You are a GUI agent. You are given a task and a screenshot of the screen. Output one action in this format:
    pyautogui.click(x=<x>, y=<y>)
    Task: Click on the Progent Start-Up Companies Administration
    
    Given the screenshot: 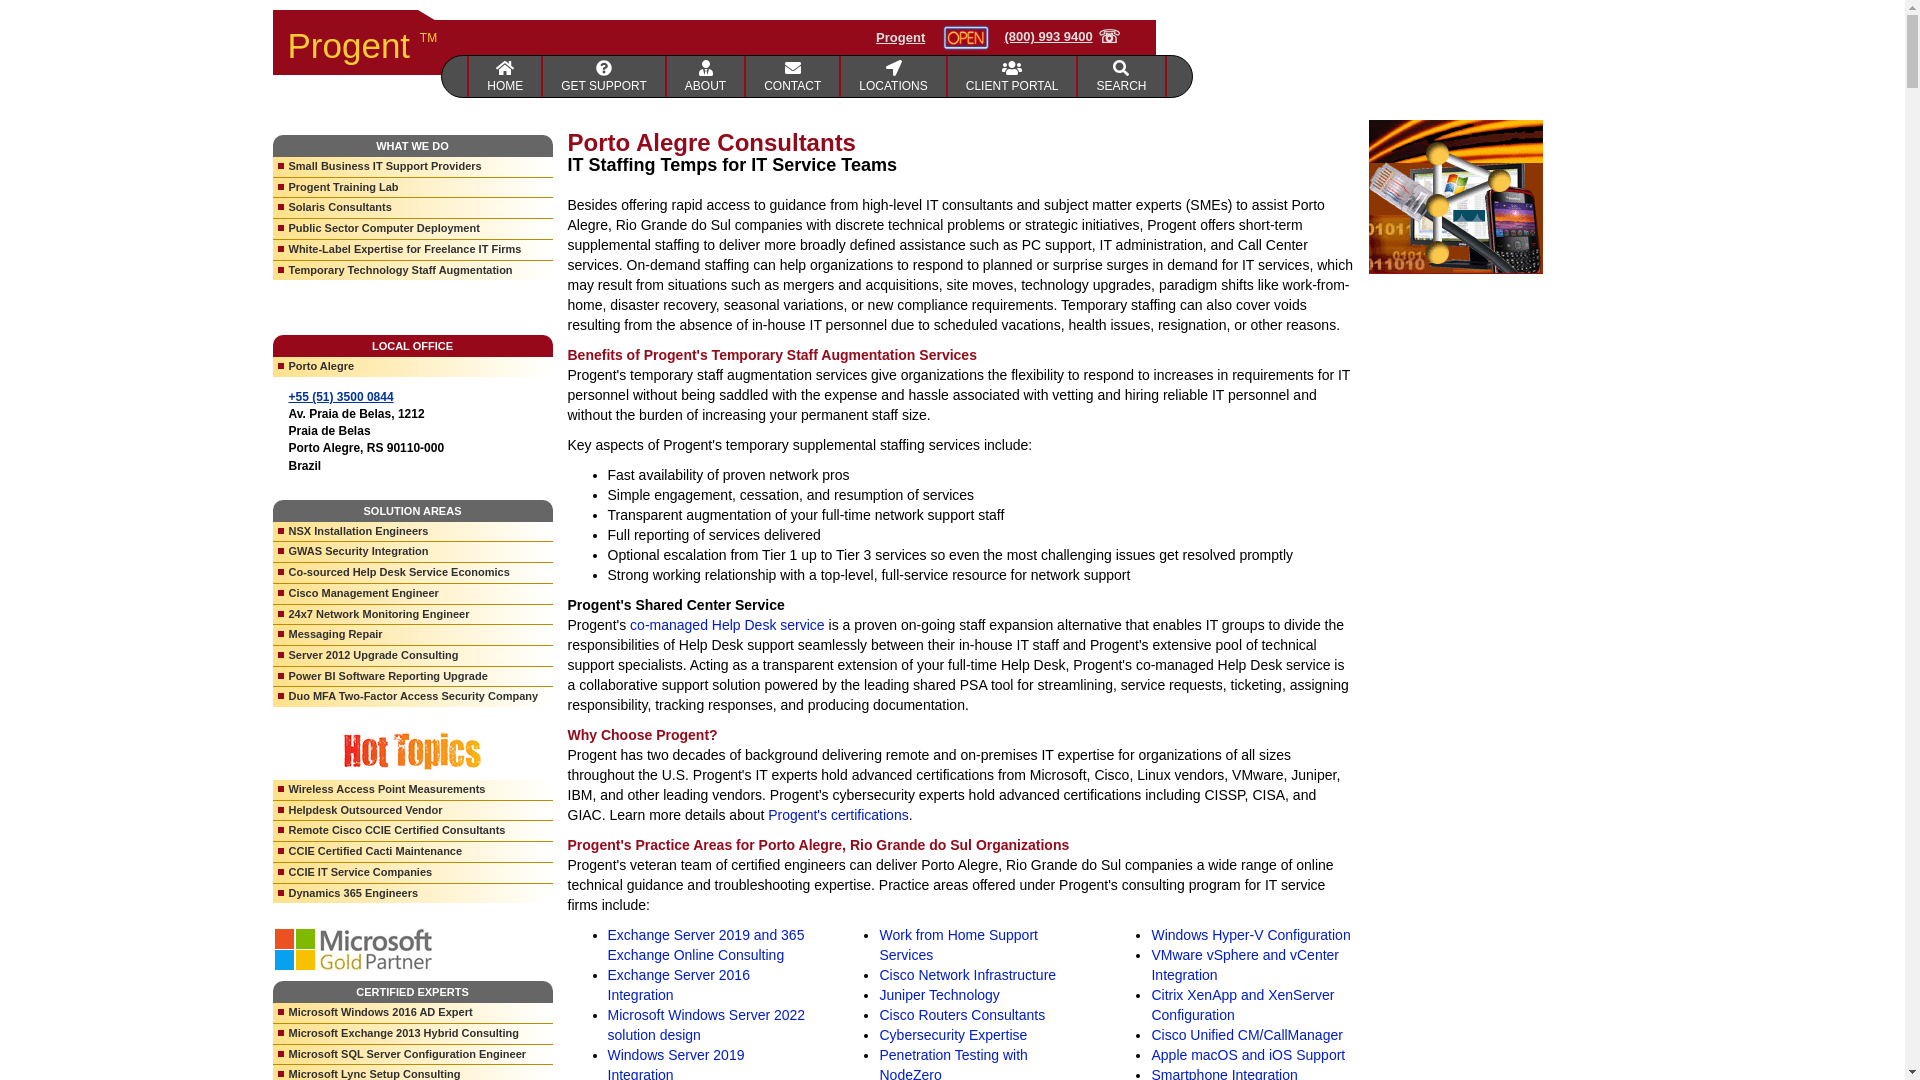 What is the action you would take?
    pyautogui.click(x=604, y=76)
    